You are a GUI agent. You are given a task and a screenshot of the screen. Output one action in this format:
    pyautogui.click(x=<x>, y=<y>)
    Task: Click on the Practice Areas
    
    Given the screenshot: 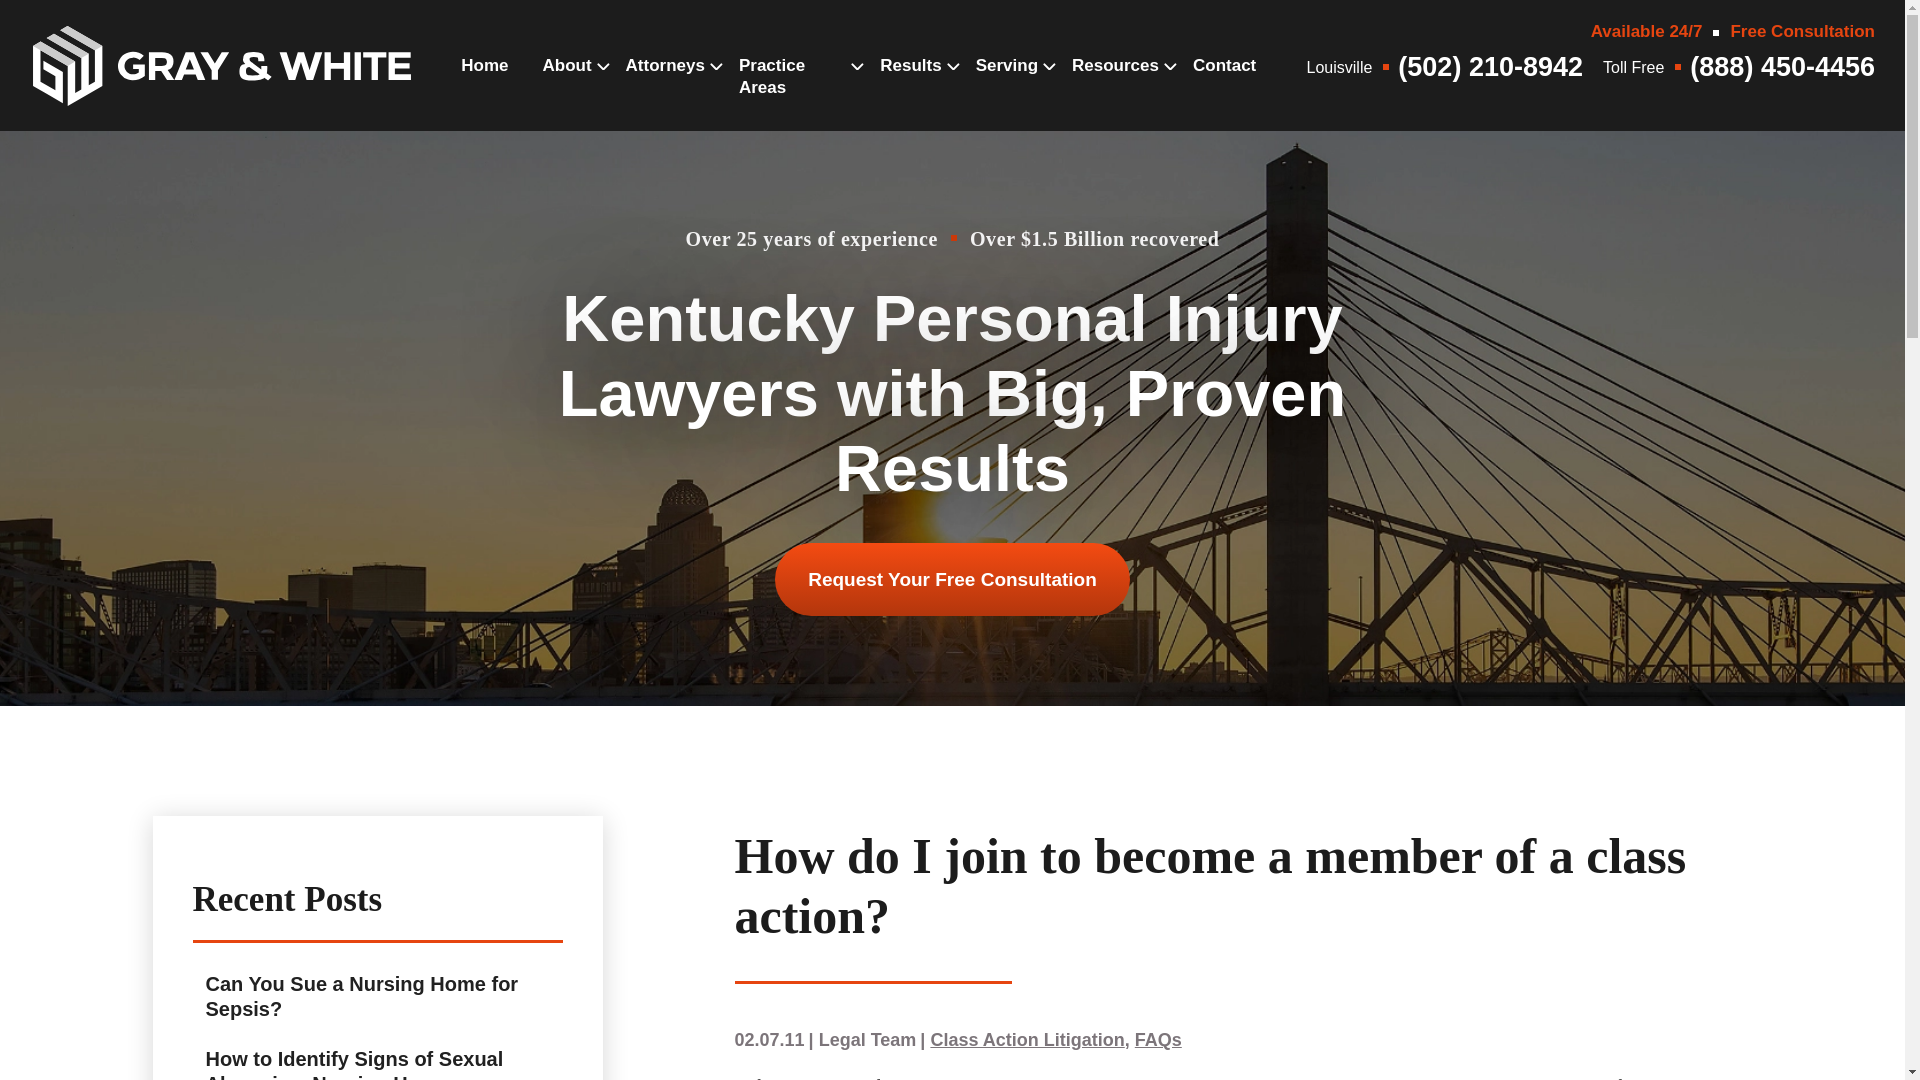 What is the action you would take?
    pyautogui.click(x=792, y=97)
    